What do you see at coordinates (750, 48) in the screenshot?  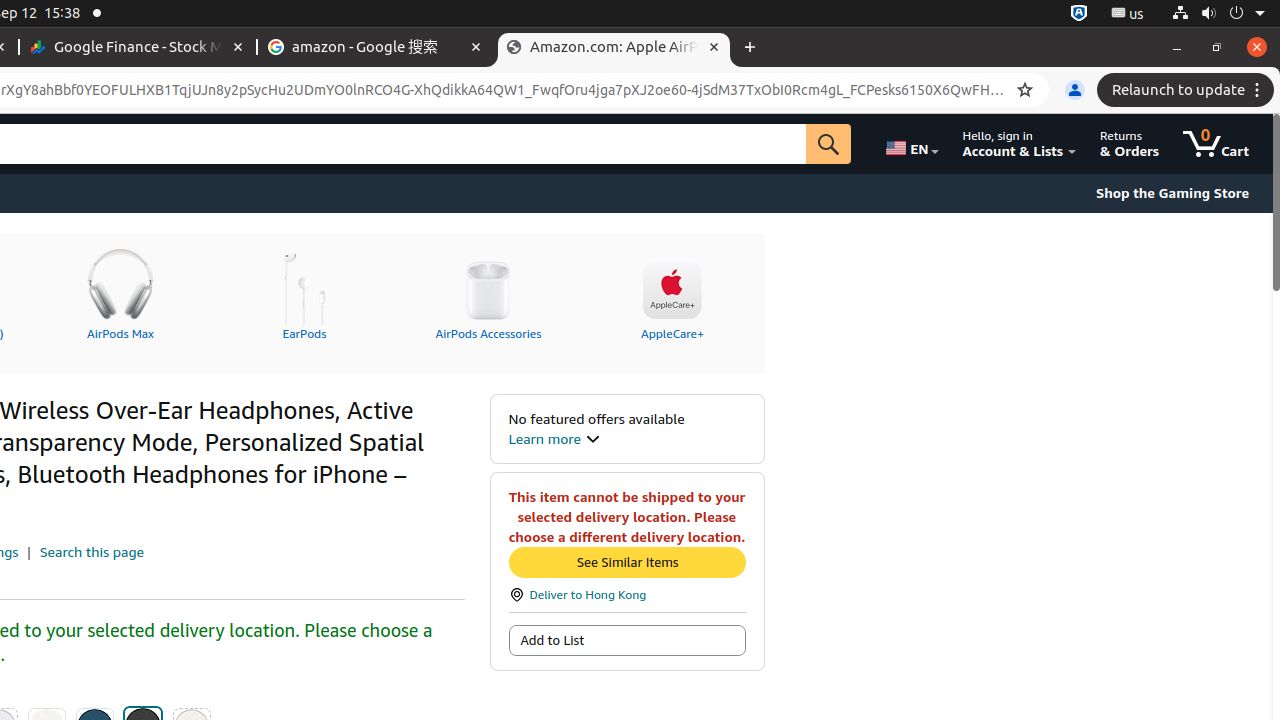 I see `New Tab` at bounding box center [750, 48].